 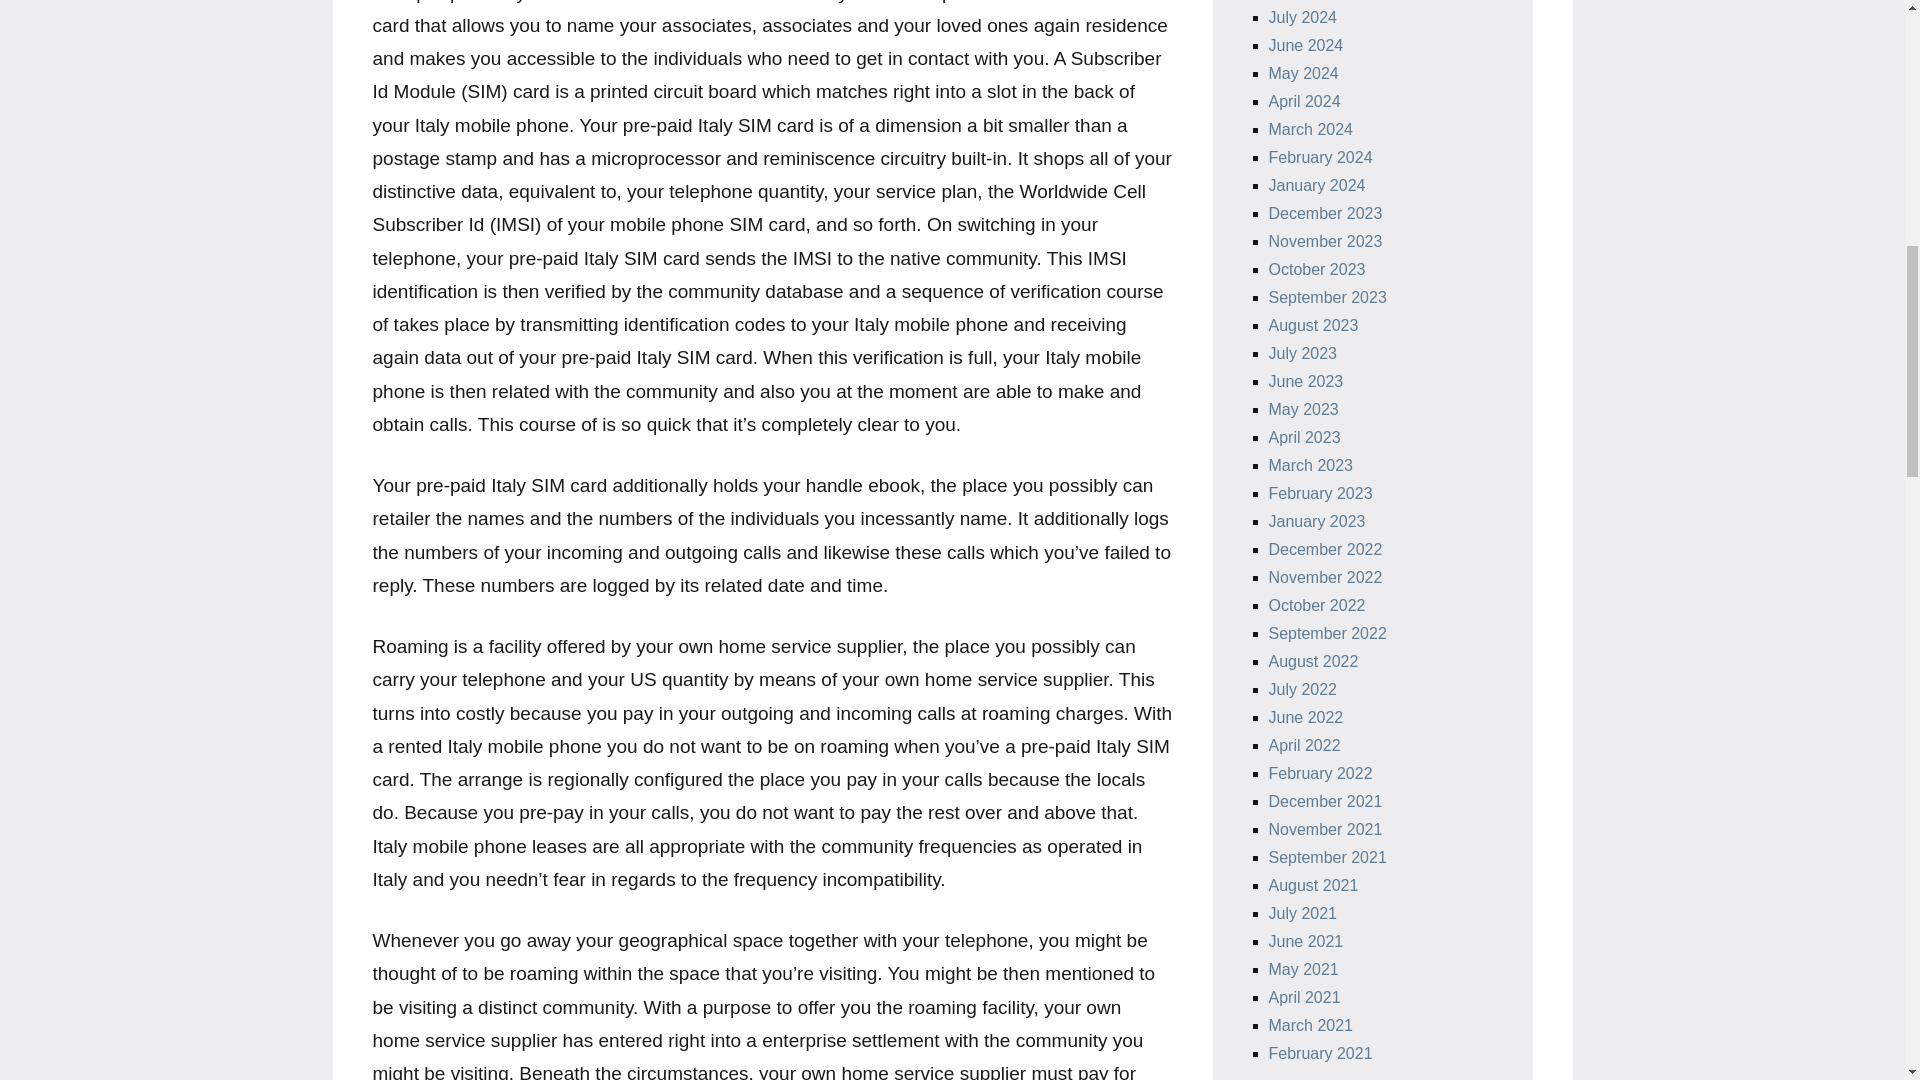 What do you see at coordinates (1302, 73) in the screenshot?
I see `May 2024` at bounding box center [1302, 73].